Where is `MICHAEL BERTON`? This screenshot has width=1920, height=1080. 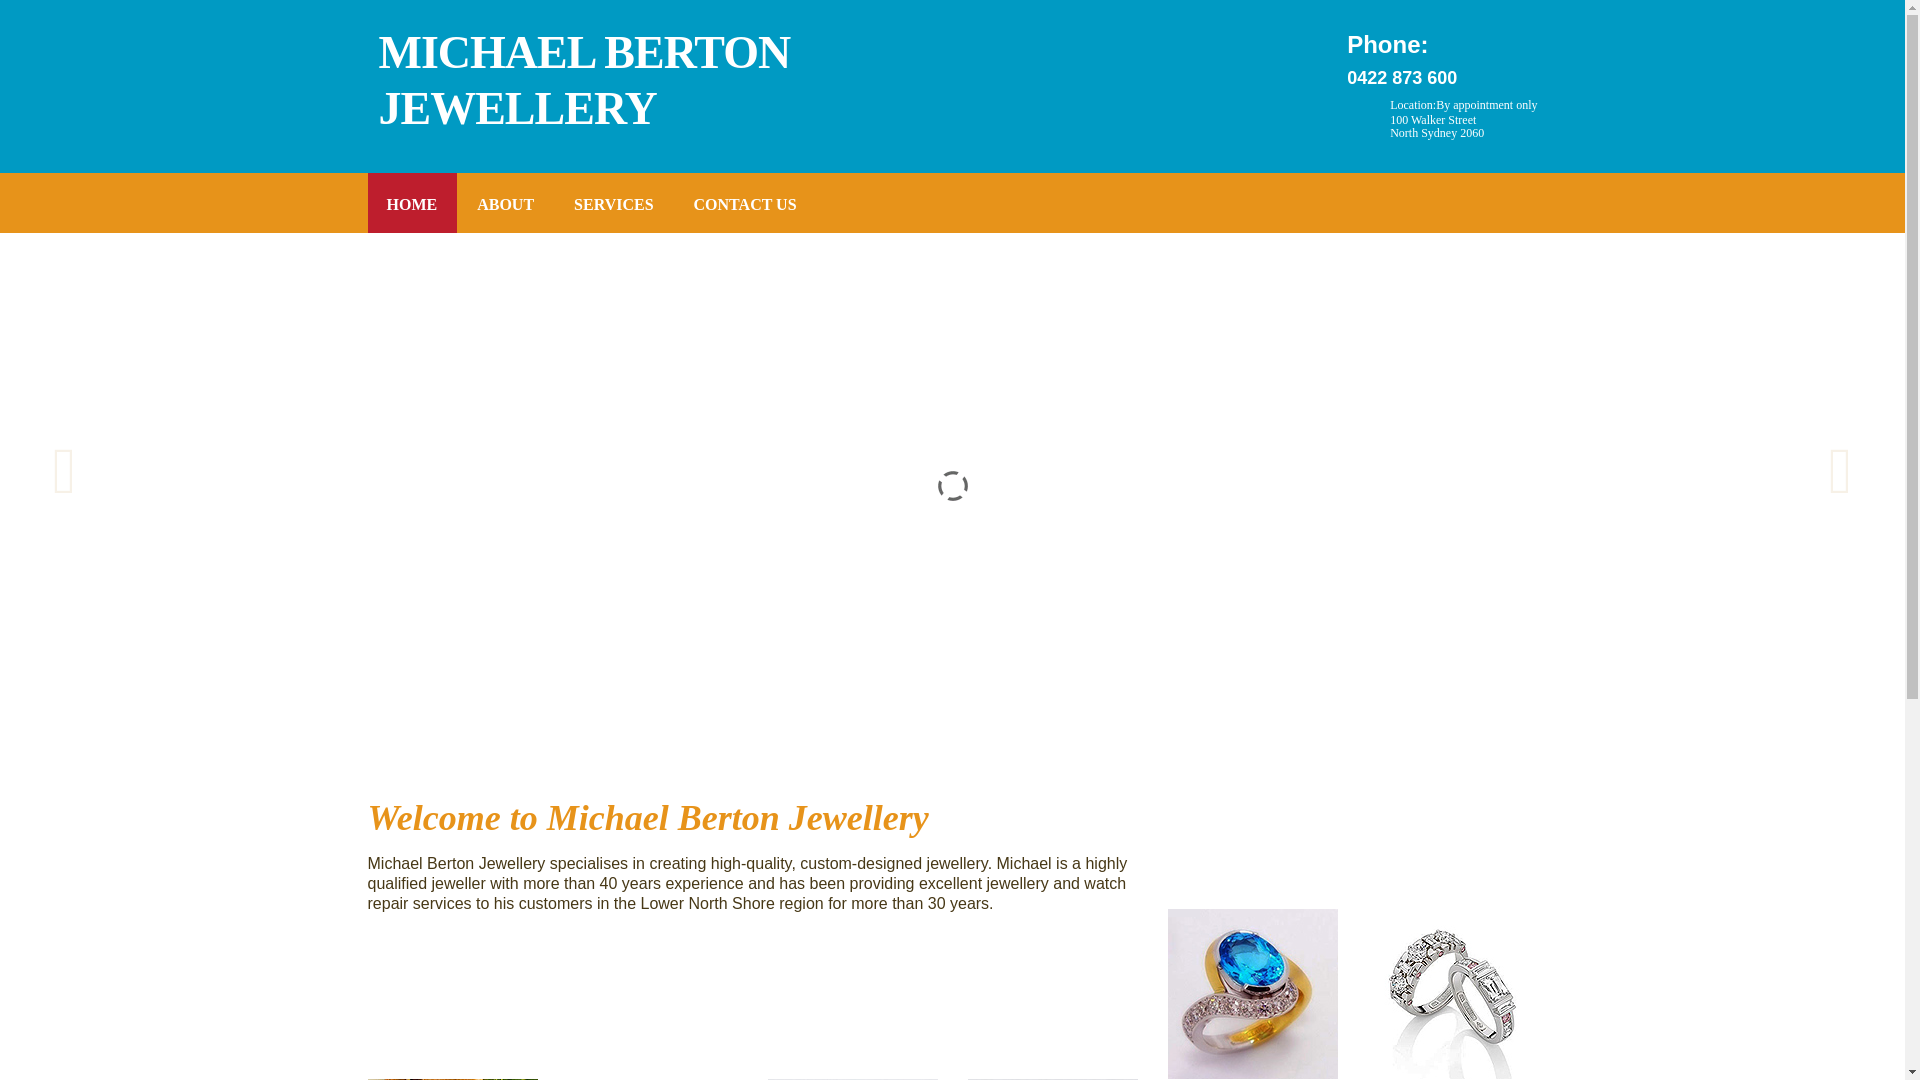
MICHAEL BERTON is located at coordinates (584, 52).